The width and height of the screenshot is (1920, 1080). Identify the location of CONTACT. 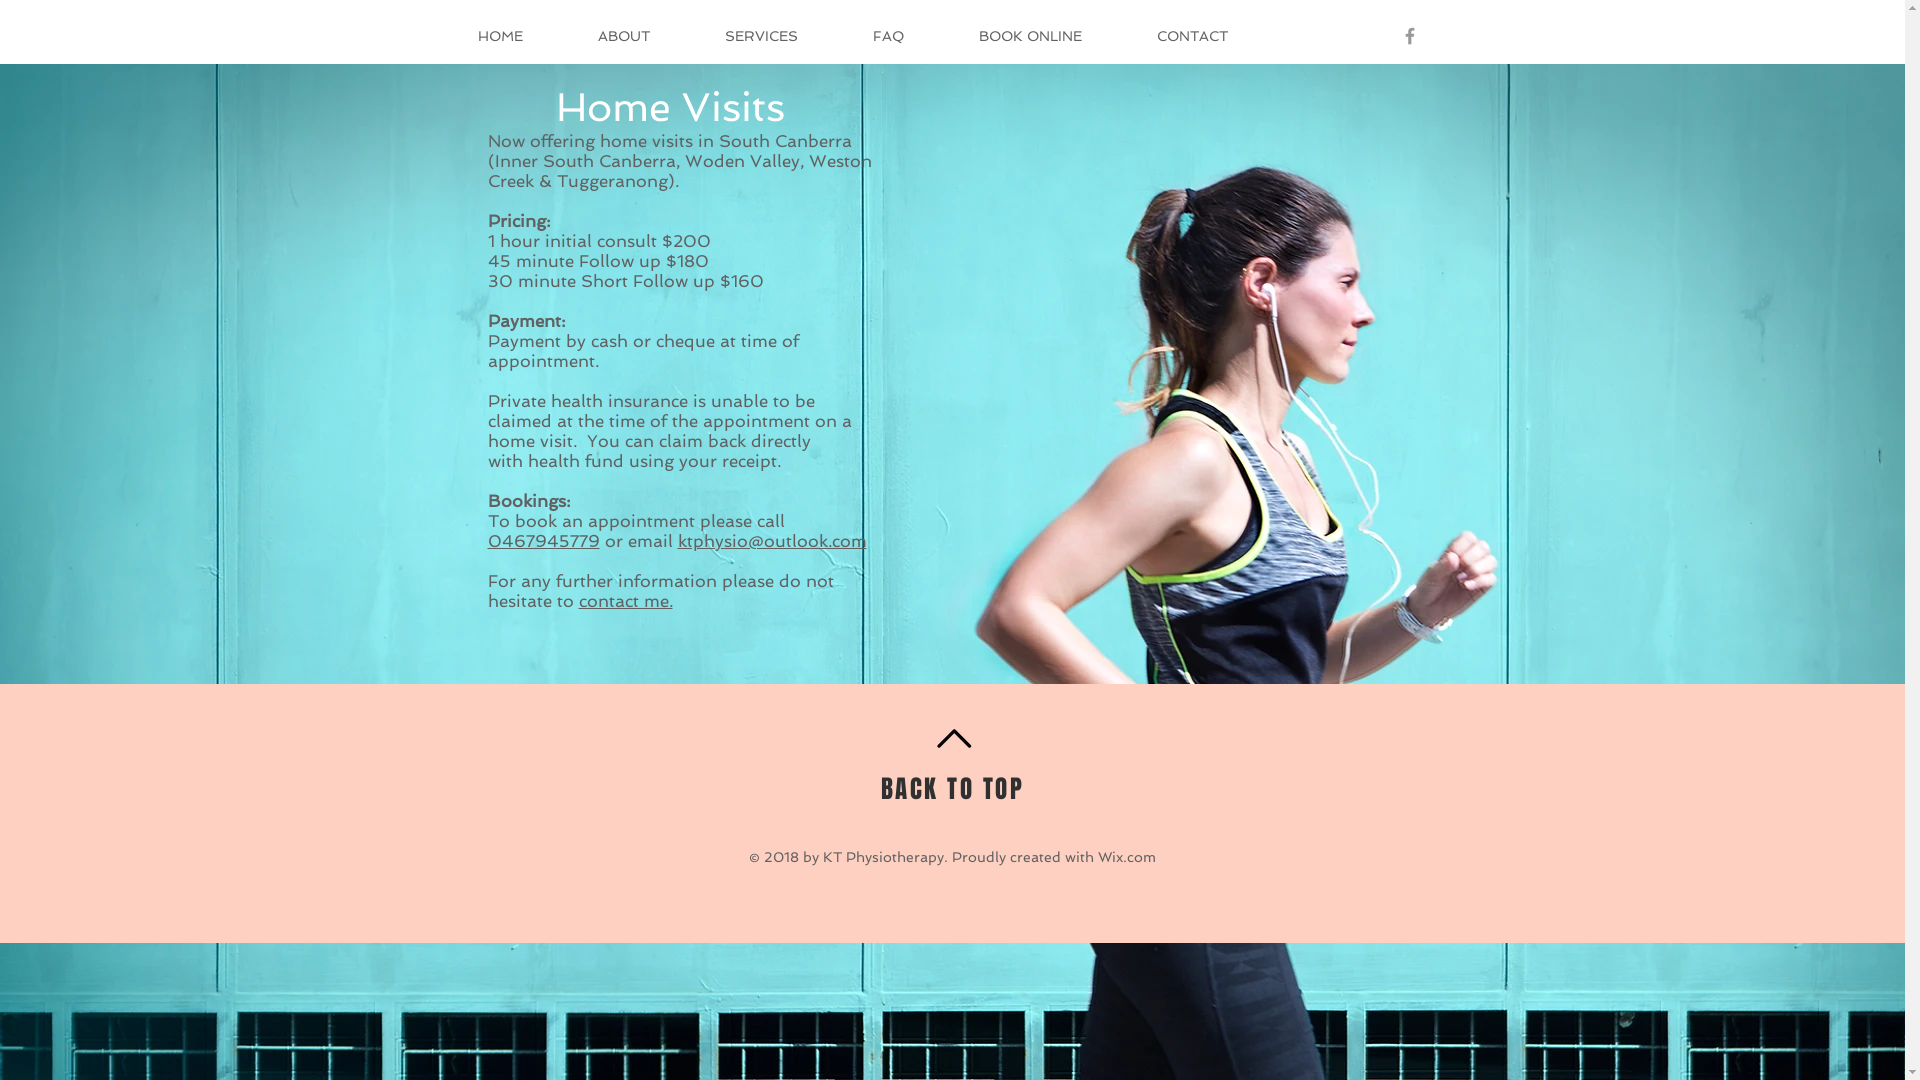
(1214, 36).